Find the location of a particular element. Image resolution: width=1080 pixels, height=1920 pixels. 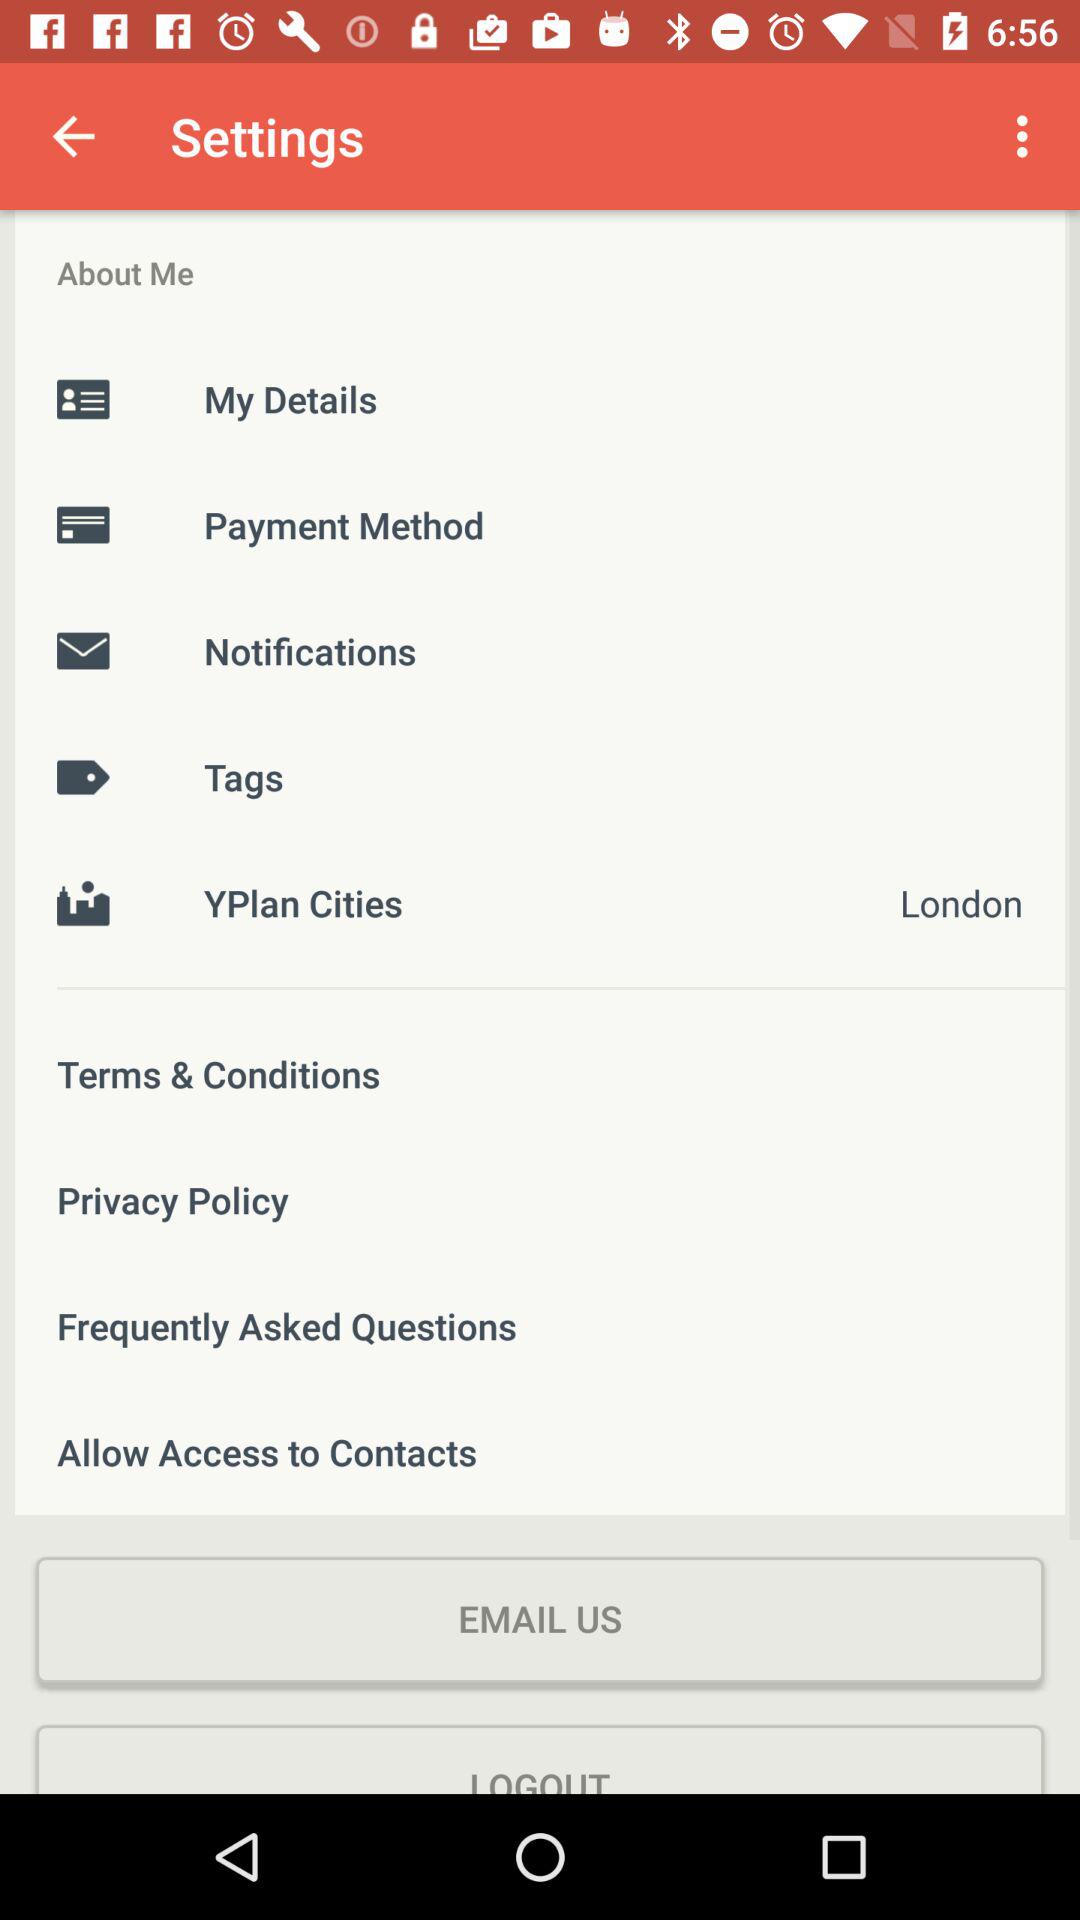

swipe until the privacy policy icon is located at coordinates (540, 1200).